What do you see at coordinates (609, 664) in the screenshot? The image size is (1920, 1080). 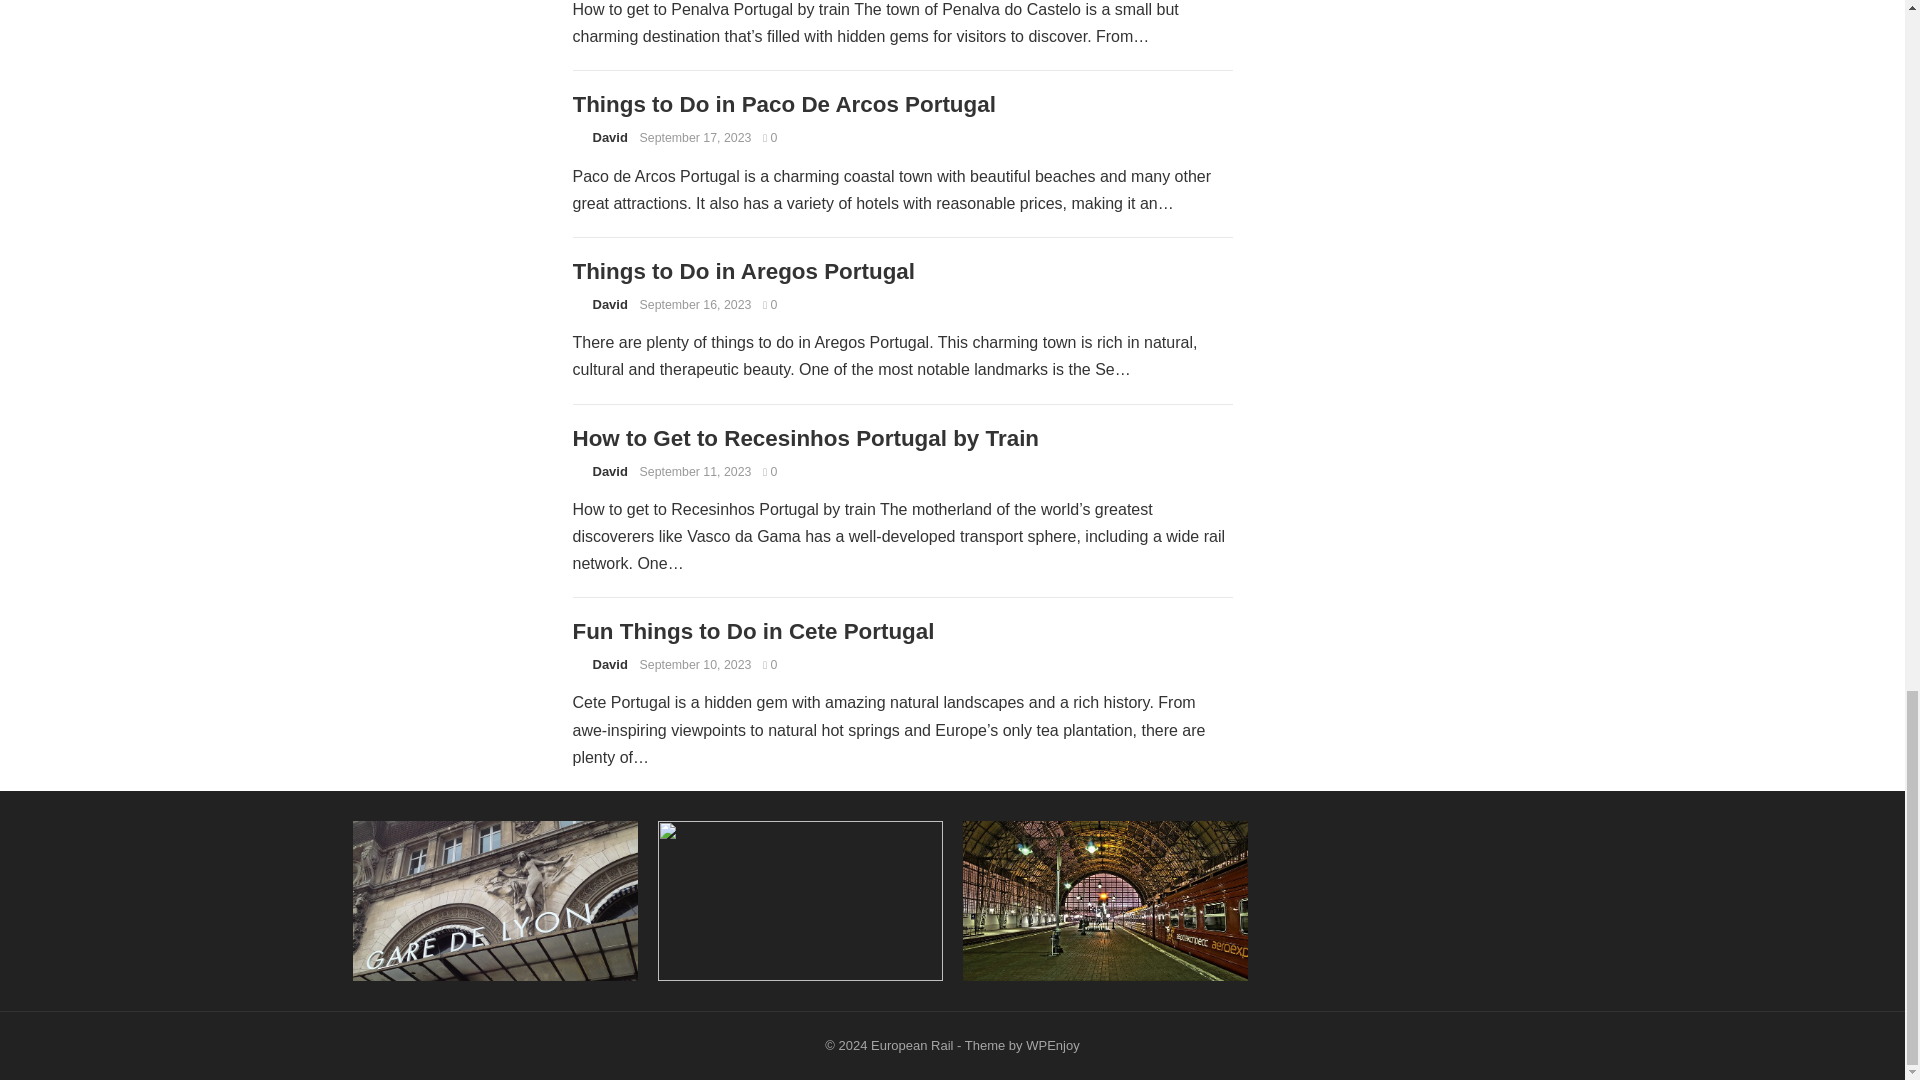 I see `Posts by David` at bounding box center [609, 664].